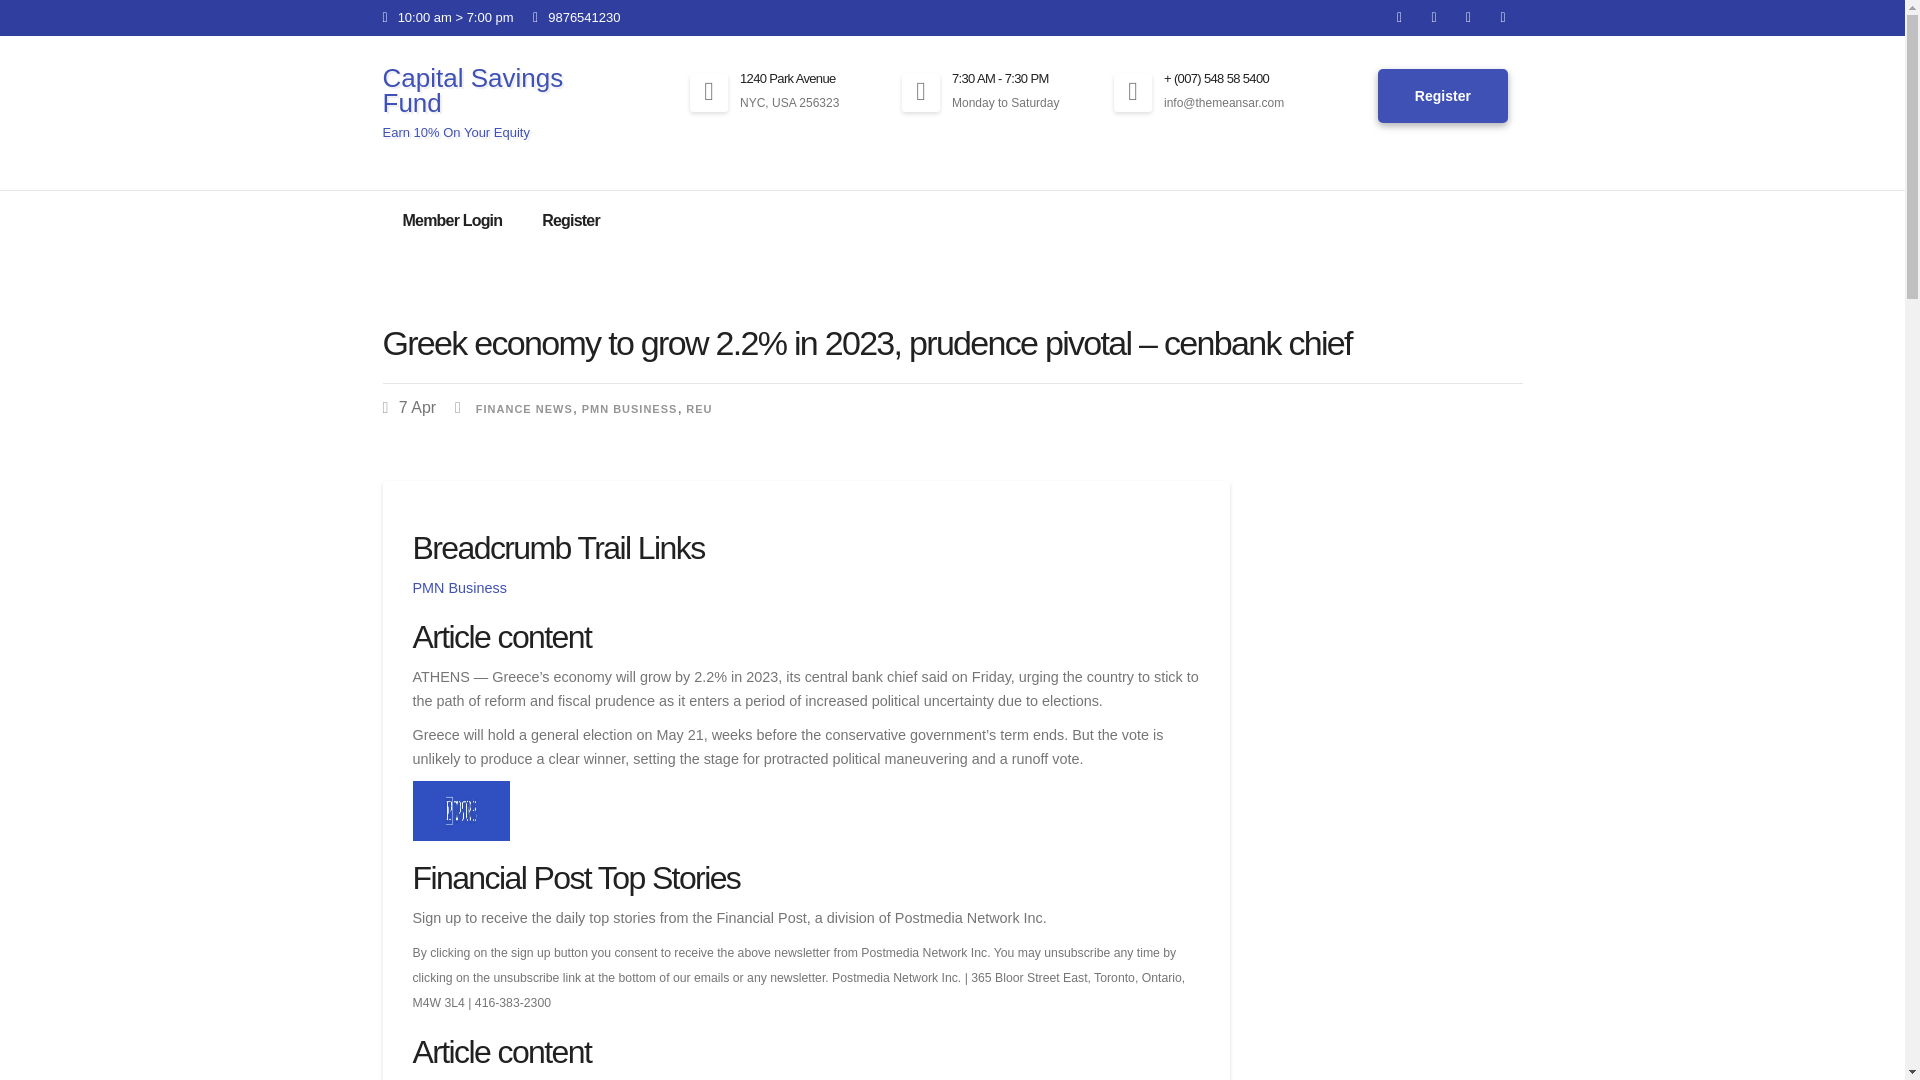  Describe the element at coordinates (459, 588) in the screenshot. I see `PMN Business` at that location.